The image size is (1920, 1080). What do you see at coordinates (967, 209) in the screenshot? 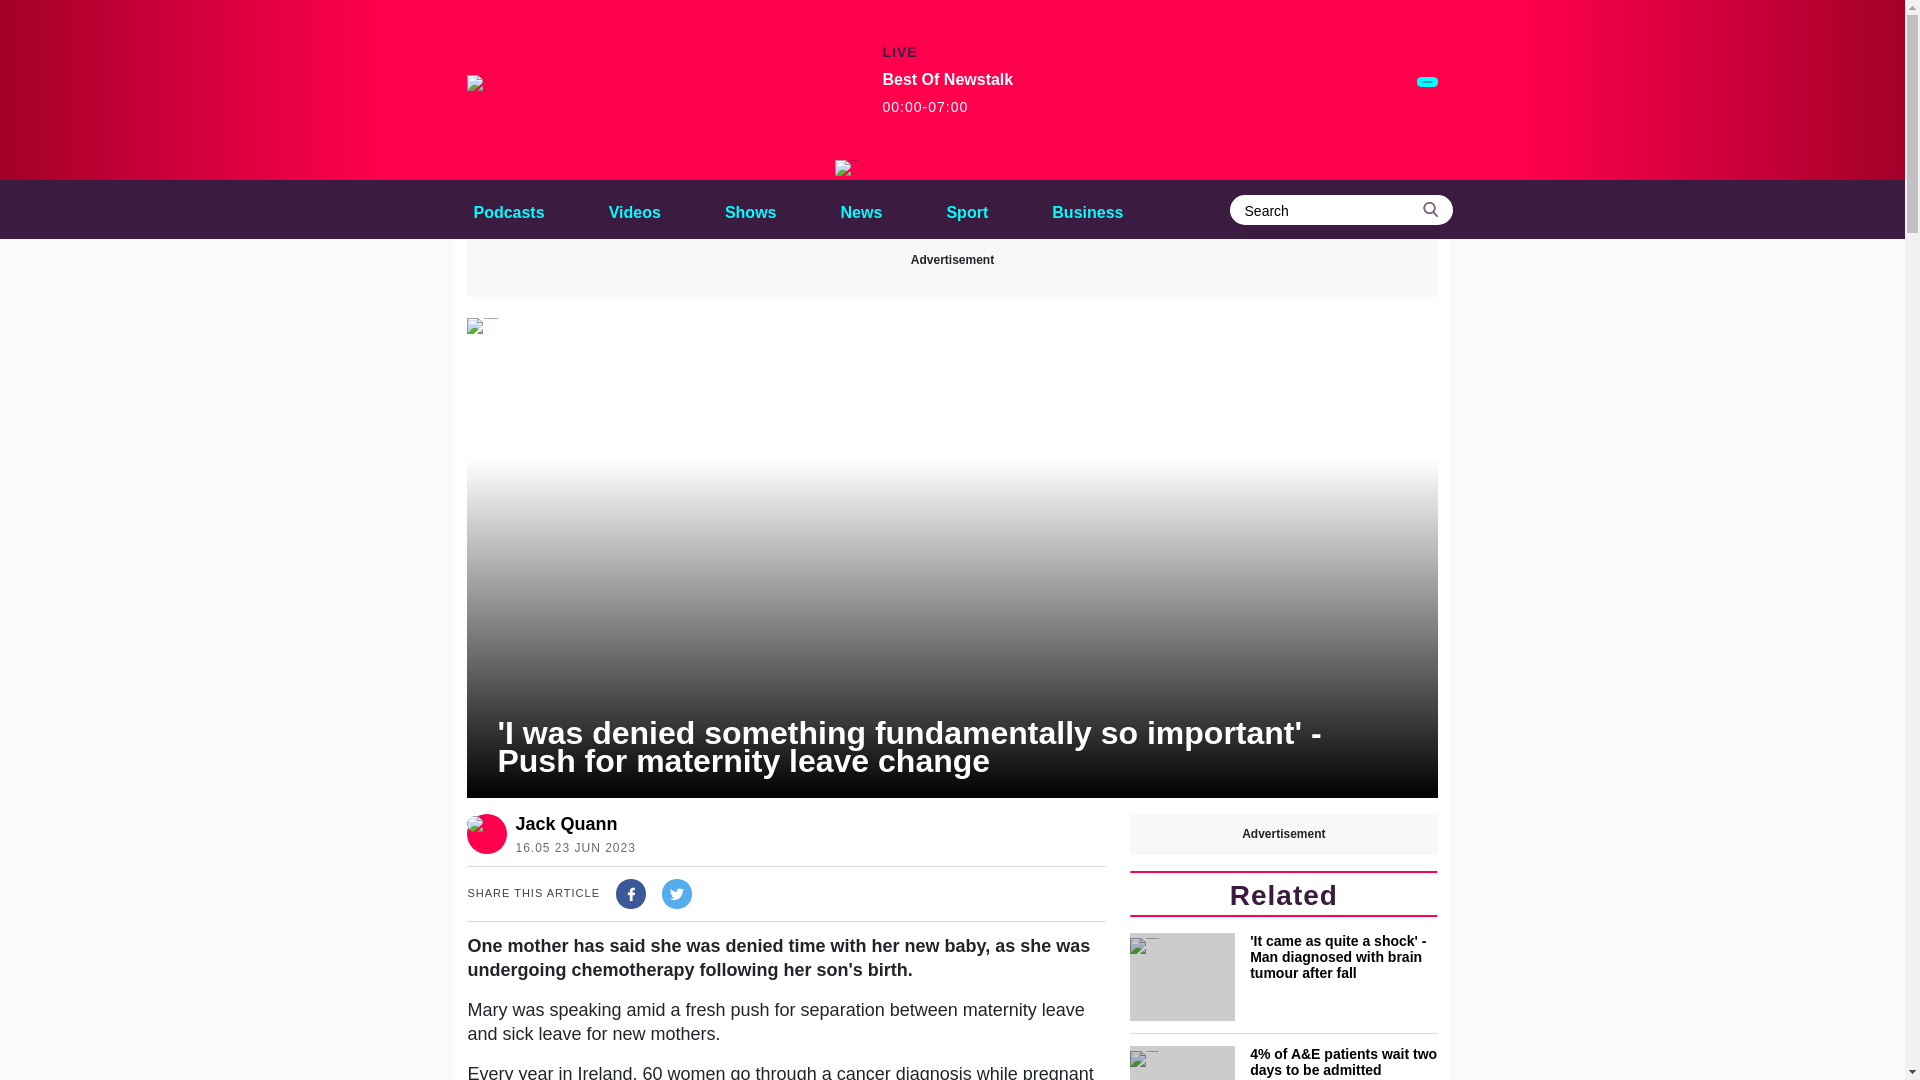
I see `Sport` at bounding box center [967, 209].